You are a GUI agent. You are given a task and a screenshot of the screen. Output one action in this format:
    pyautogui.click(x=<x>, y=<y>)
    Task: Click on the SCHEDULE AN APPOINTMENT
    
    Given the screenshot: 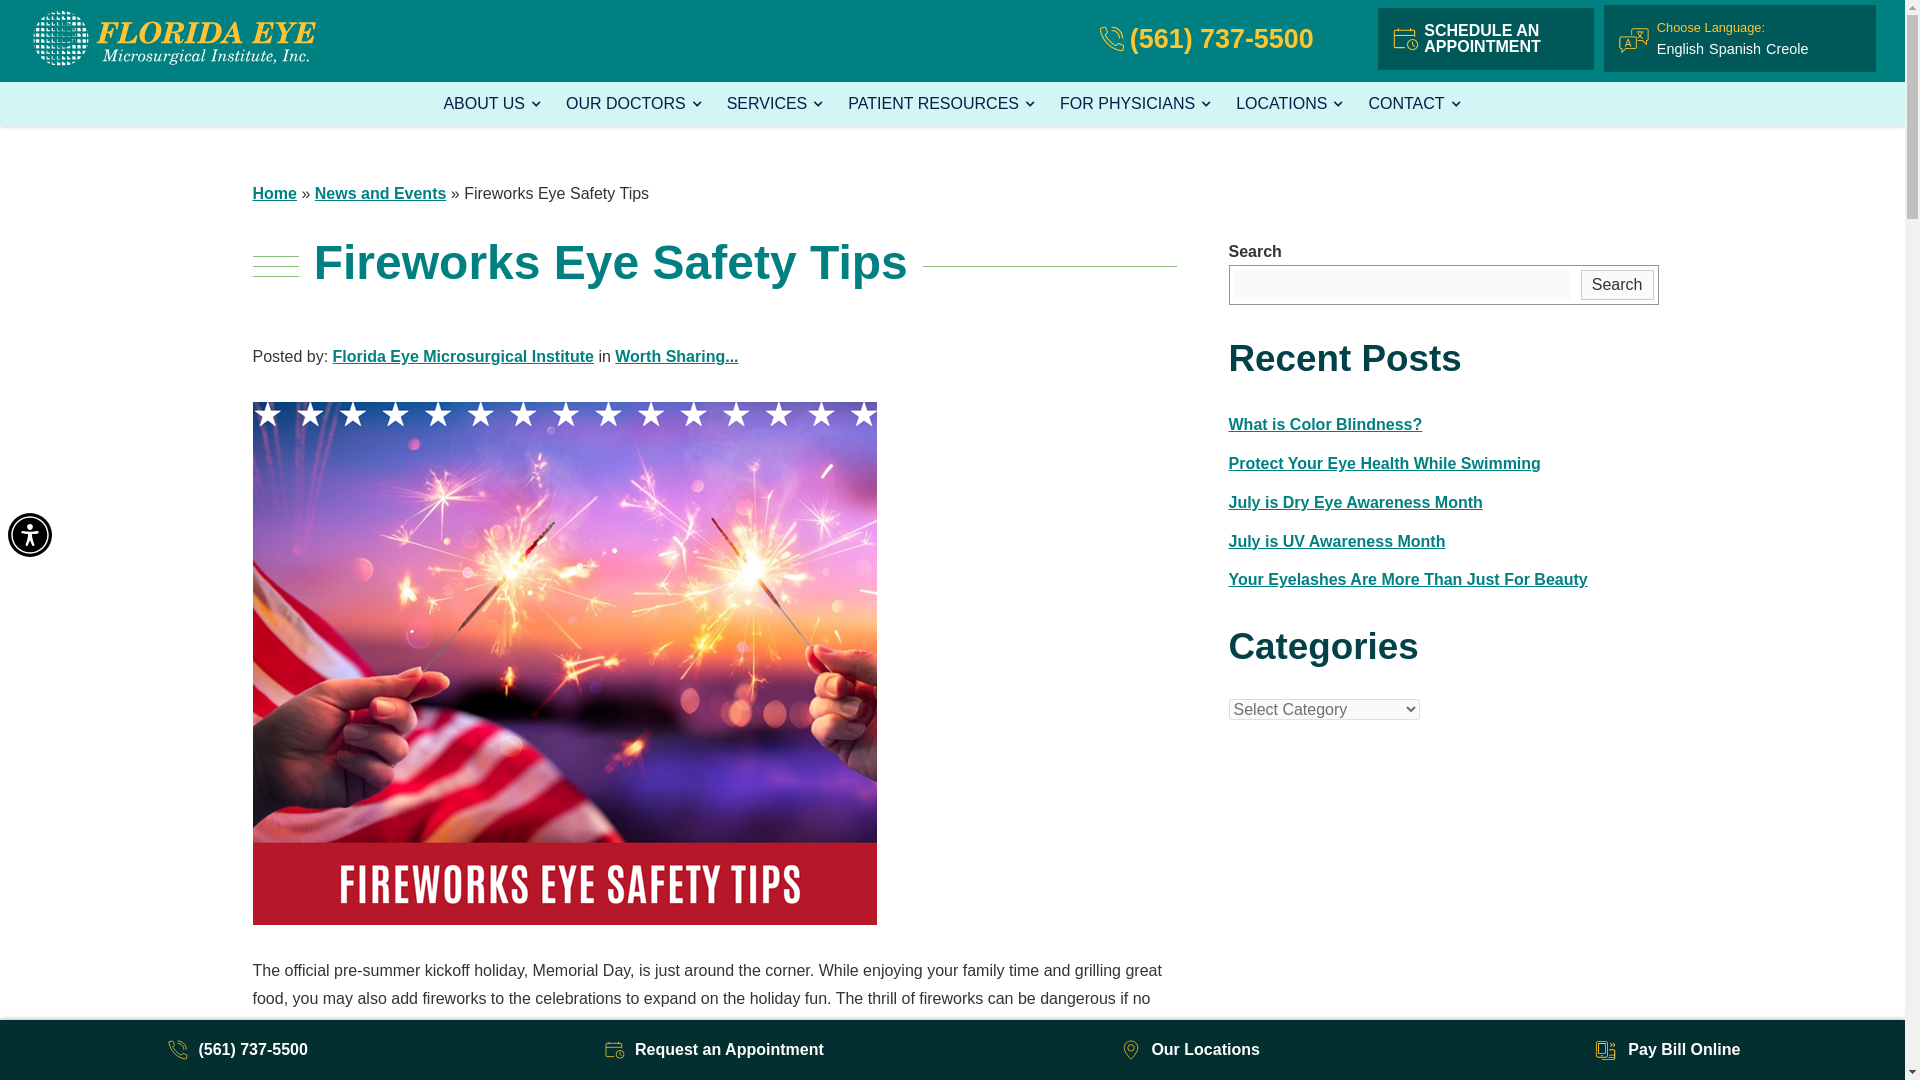 What is the action you would take?
    pyautogui.click(x=1486, y=38)
    